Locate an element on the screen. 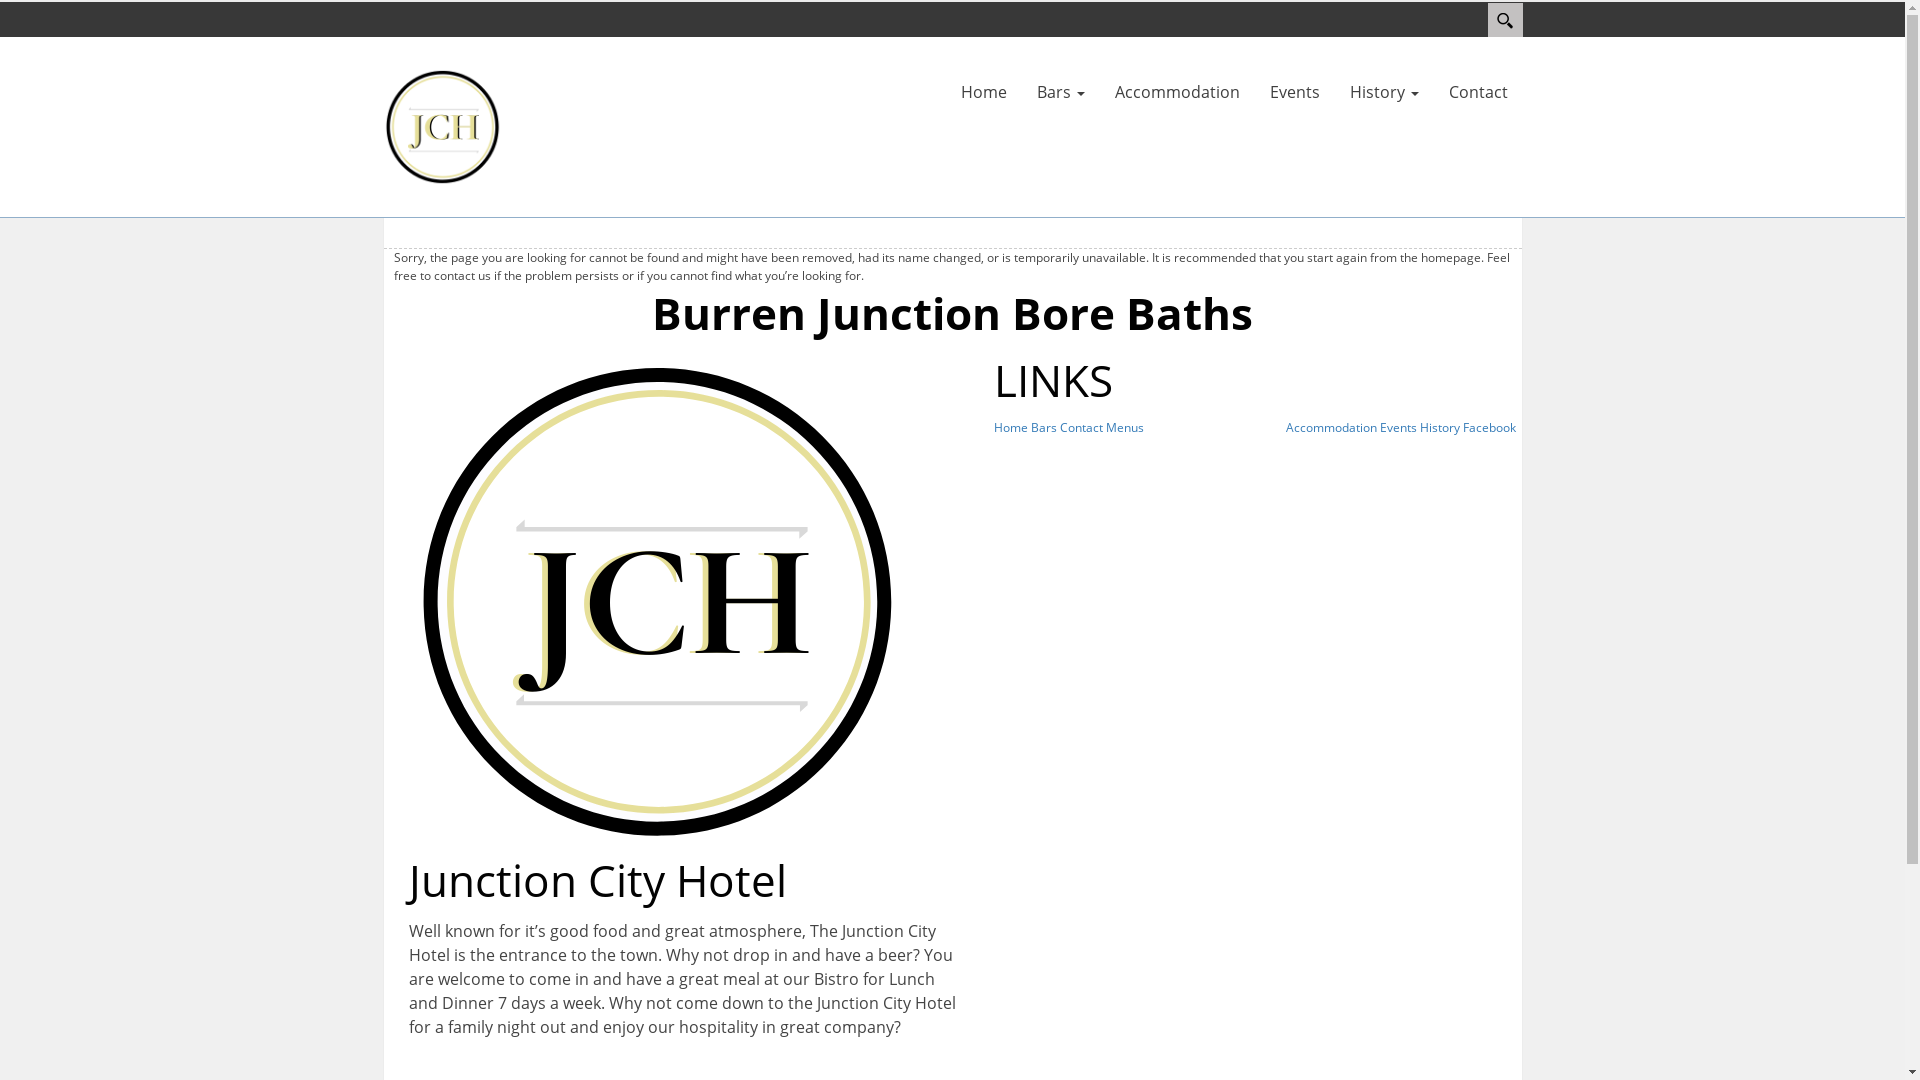 The image size is (1920, 1080). Junction City is located at coordinates (442, 125).